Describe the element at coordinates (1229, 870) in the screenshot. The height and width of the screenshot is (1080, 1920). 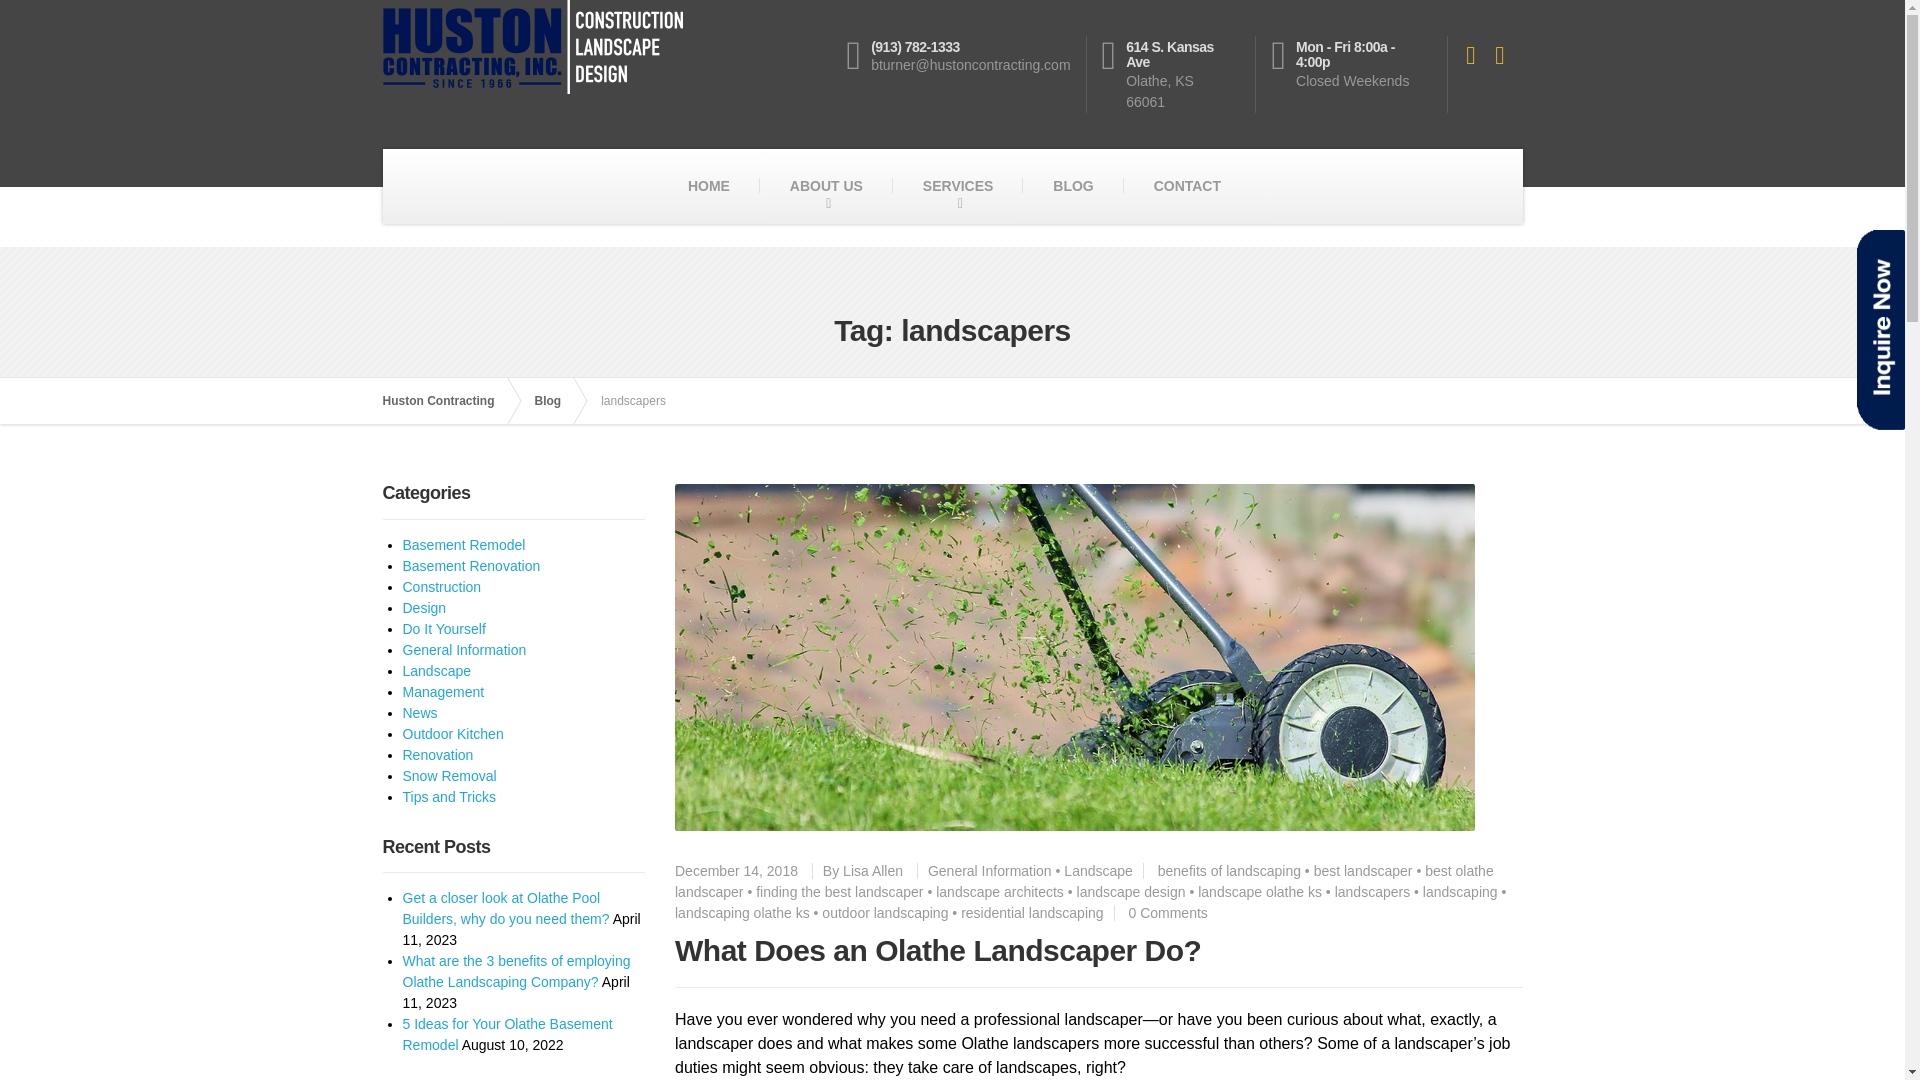
I see `benefits of landscaping` at that location.